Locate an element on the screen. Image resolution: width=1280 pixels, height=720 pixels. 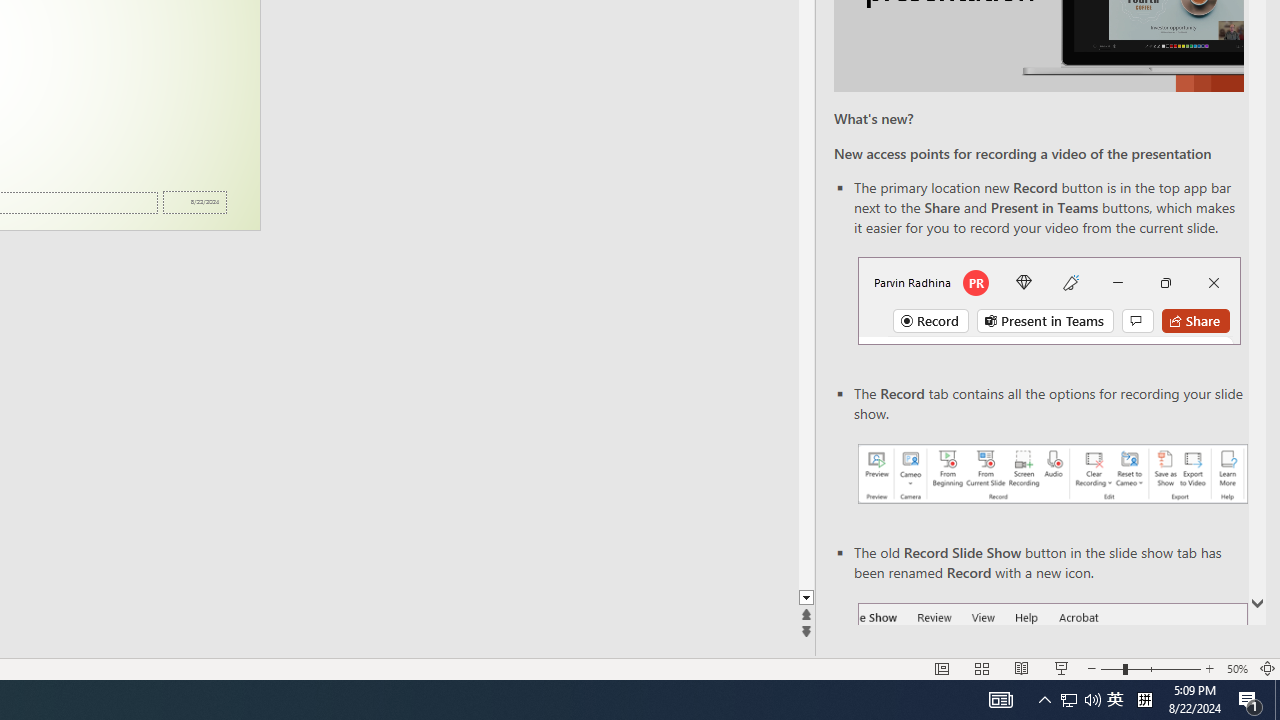
Date is located at coordinates (194, 202).